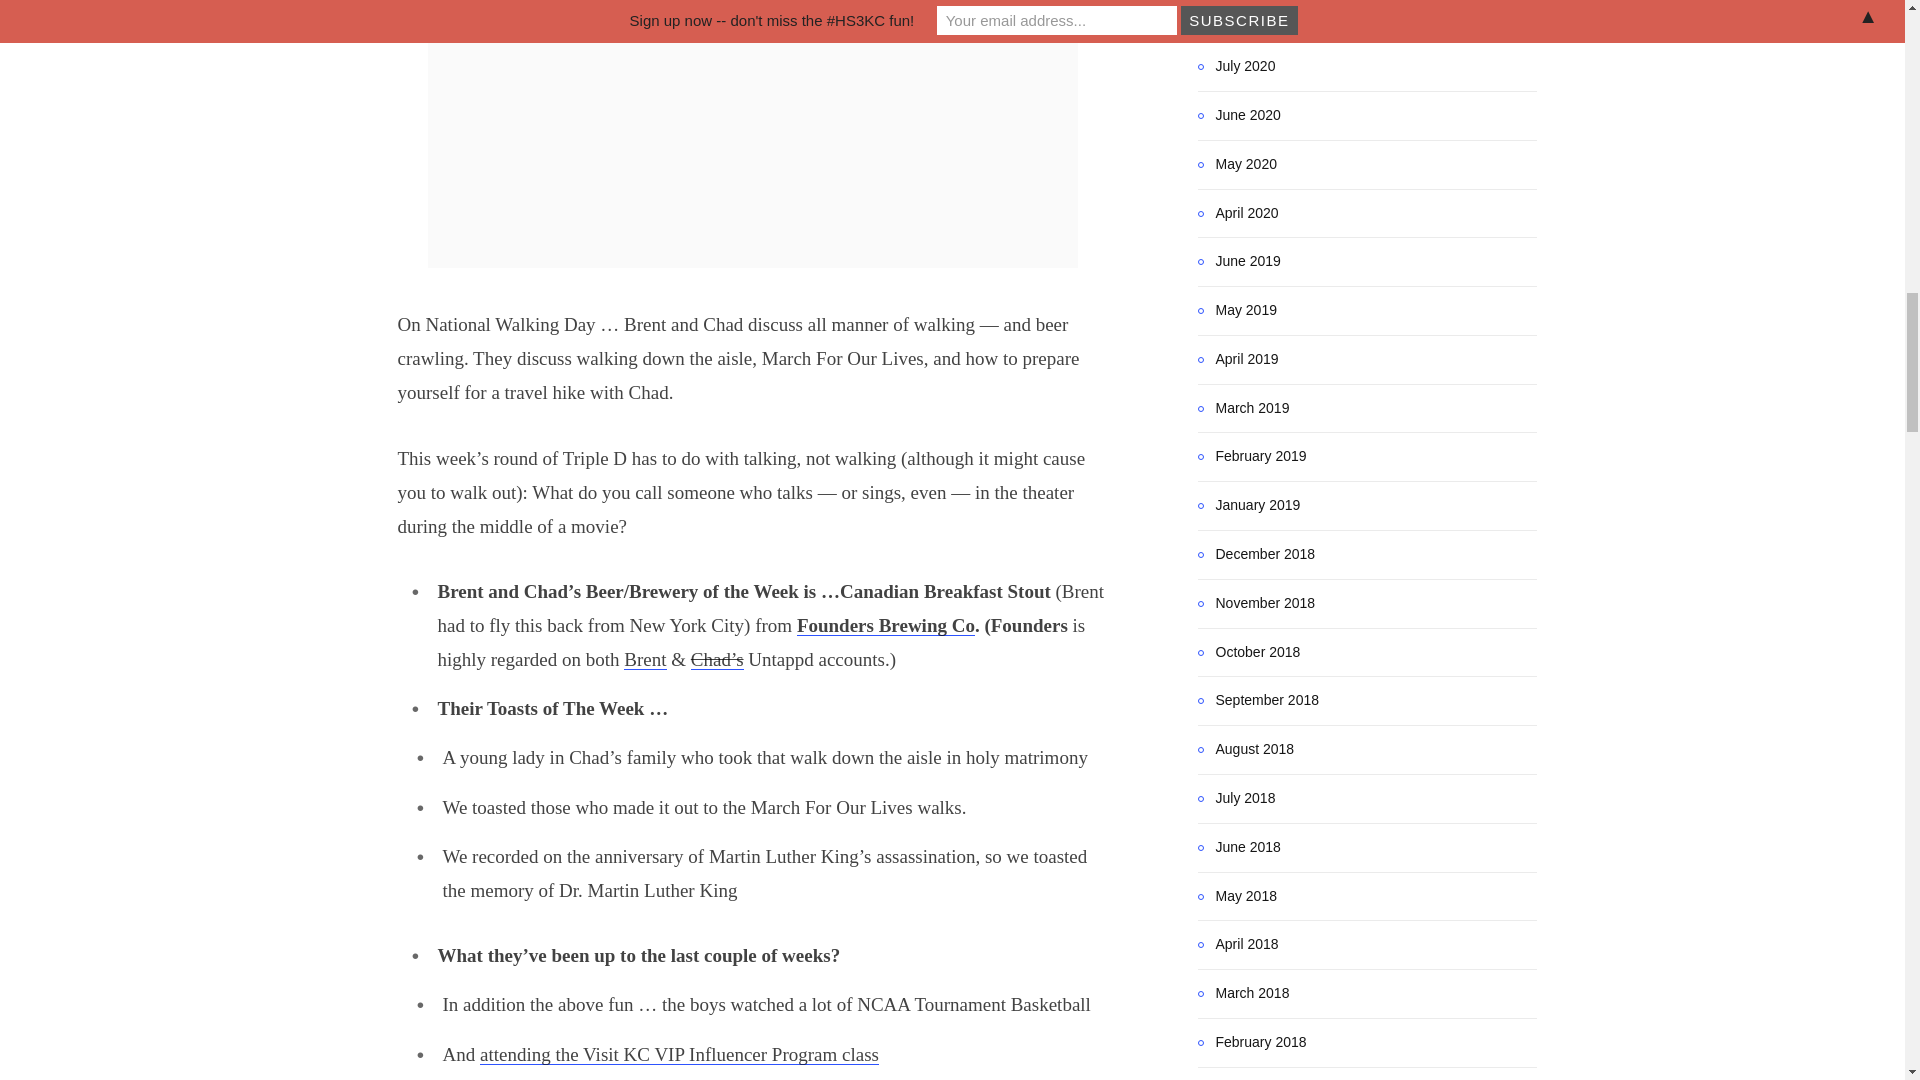 The width and height of the screenshot is (1920, 1080). I want to click on attending the Visit KC VIP Influencer Program class, so click(680, 1054).